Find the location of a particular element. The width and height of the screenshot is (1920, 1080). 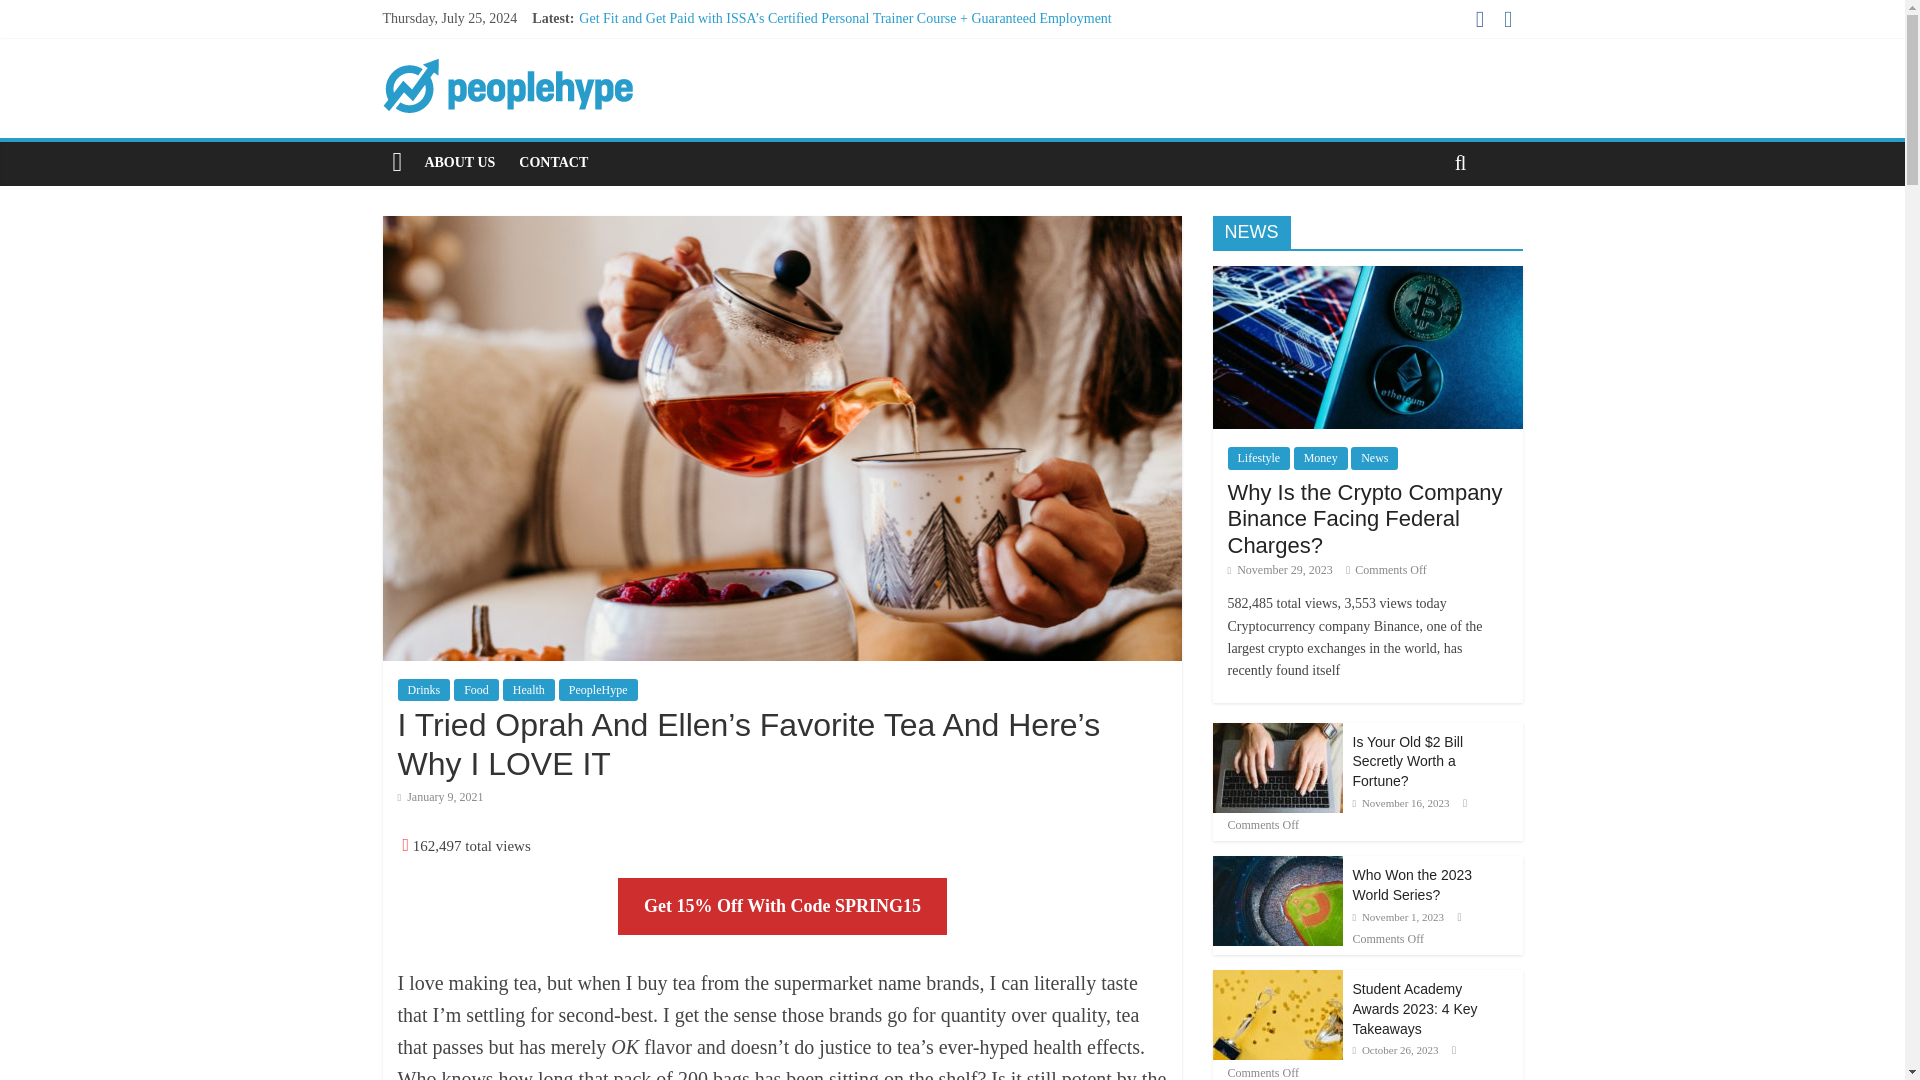

Health is located at coordinates (528, 690).